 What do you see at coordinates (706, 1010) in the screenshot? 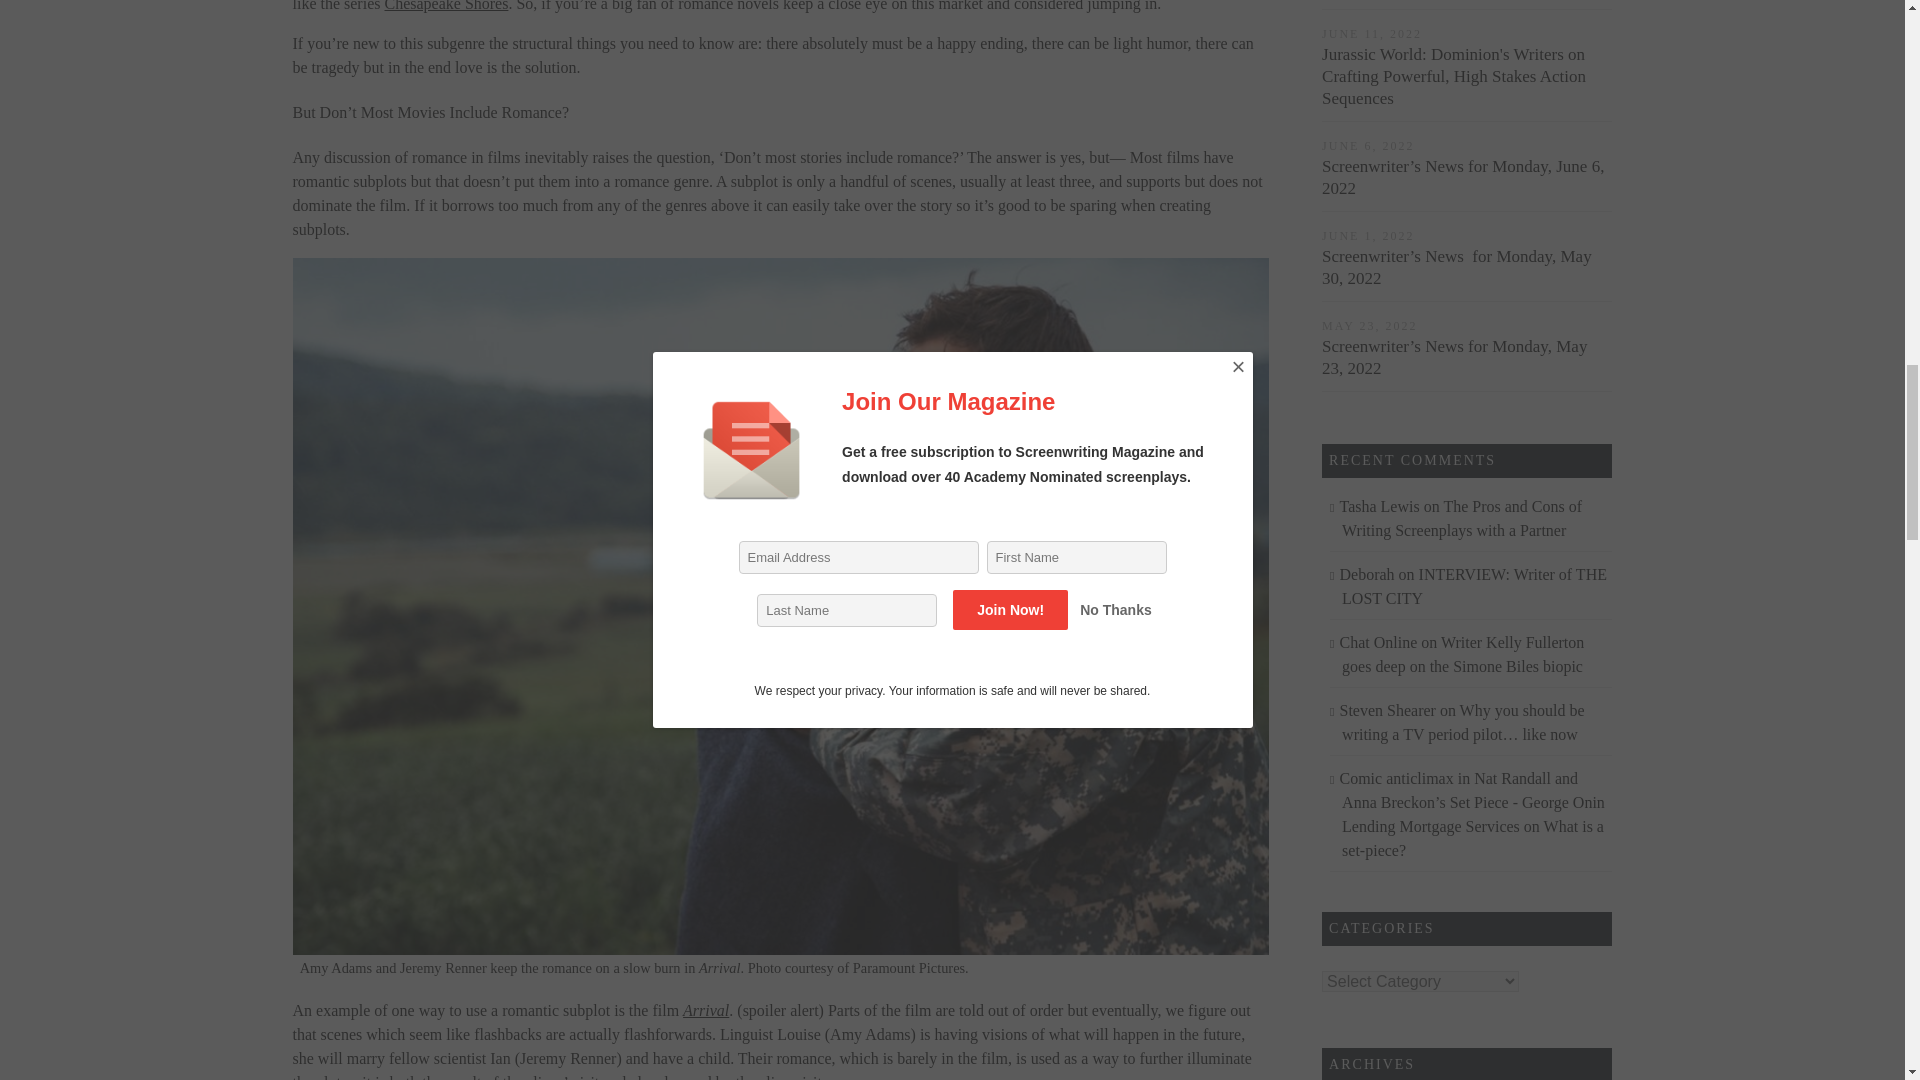
I see `Arrival` at bounding box center [706, 1010].